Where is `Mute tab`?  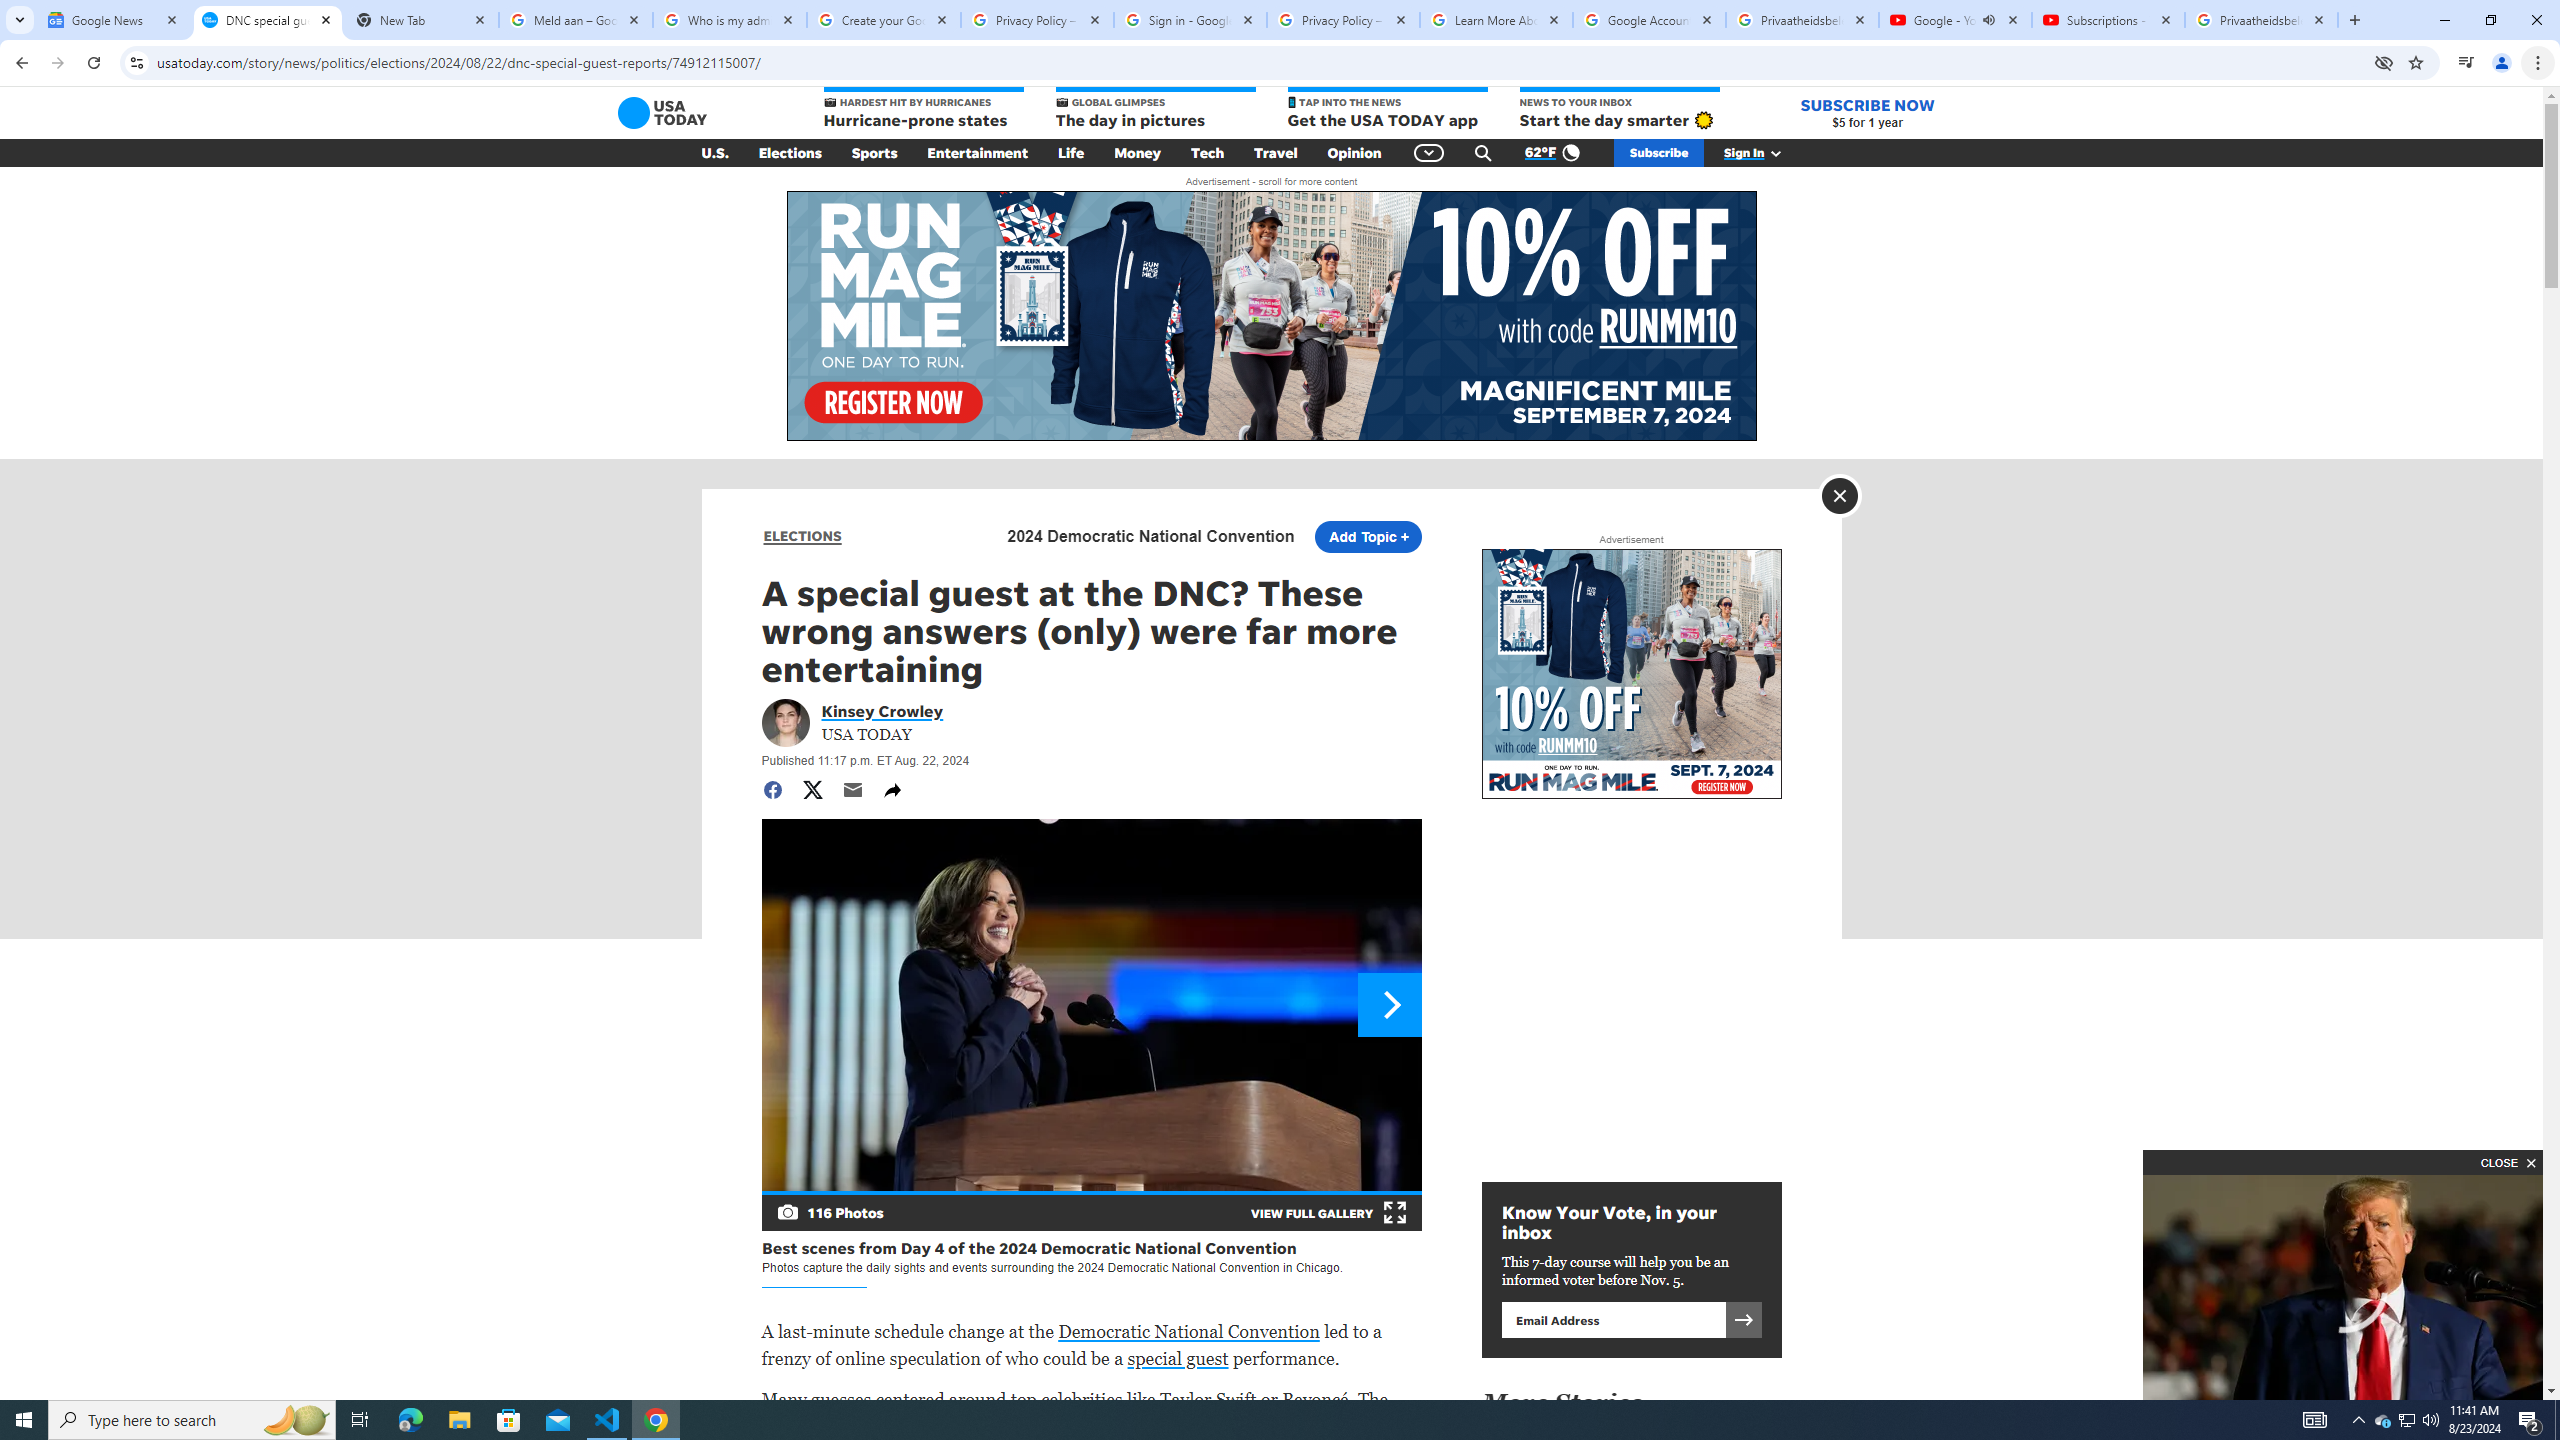 Mute tab is located at coordinates (1988, 19).